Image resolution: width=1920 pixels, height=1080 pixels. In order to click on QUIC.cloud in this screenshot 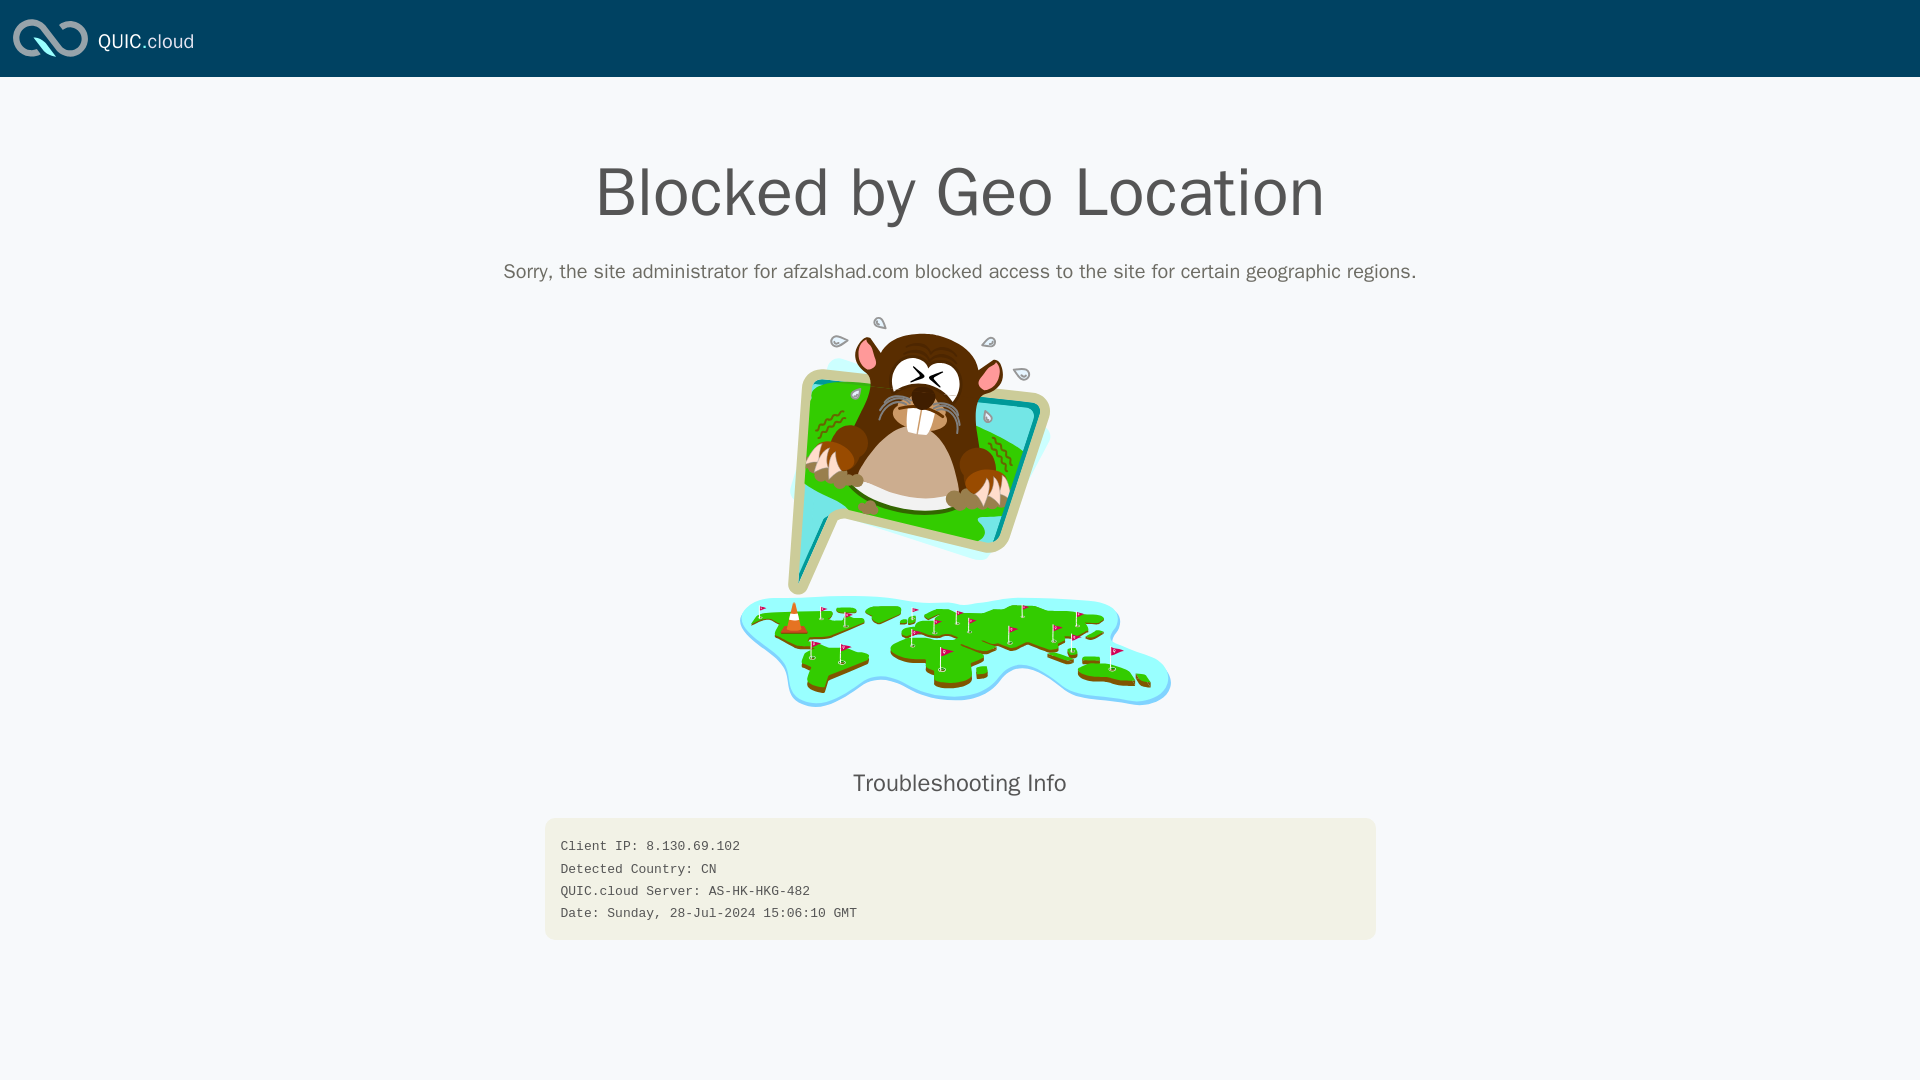, I will do `click(145, 42)`.